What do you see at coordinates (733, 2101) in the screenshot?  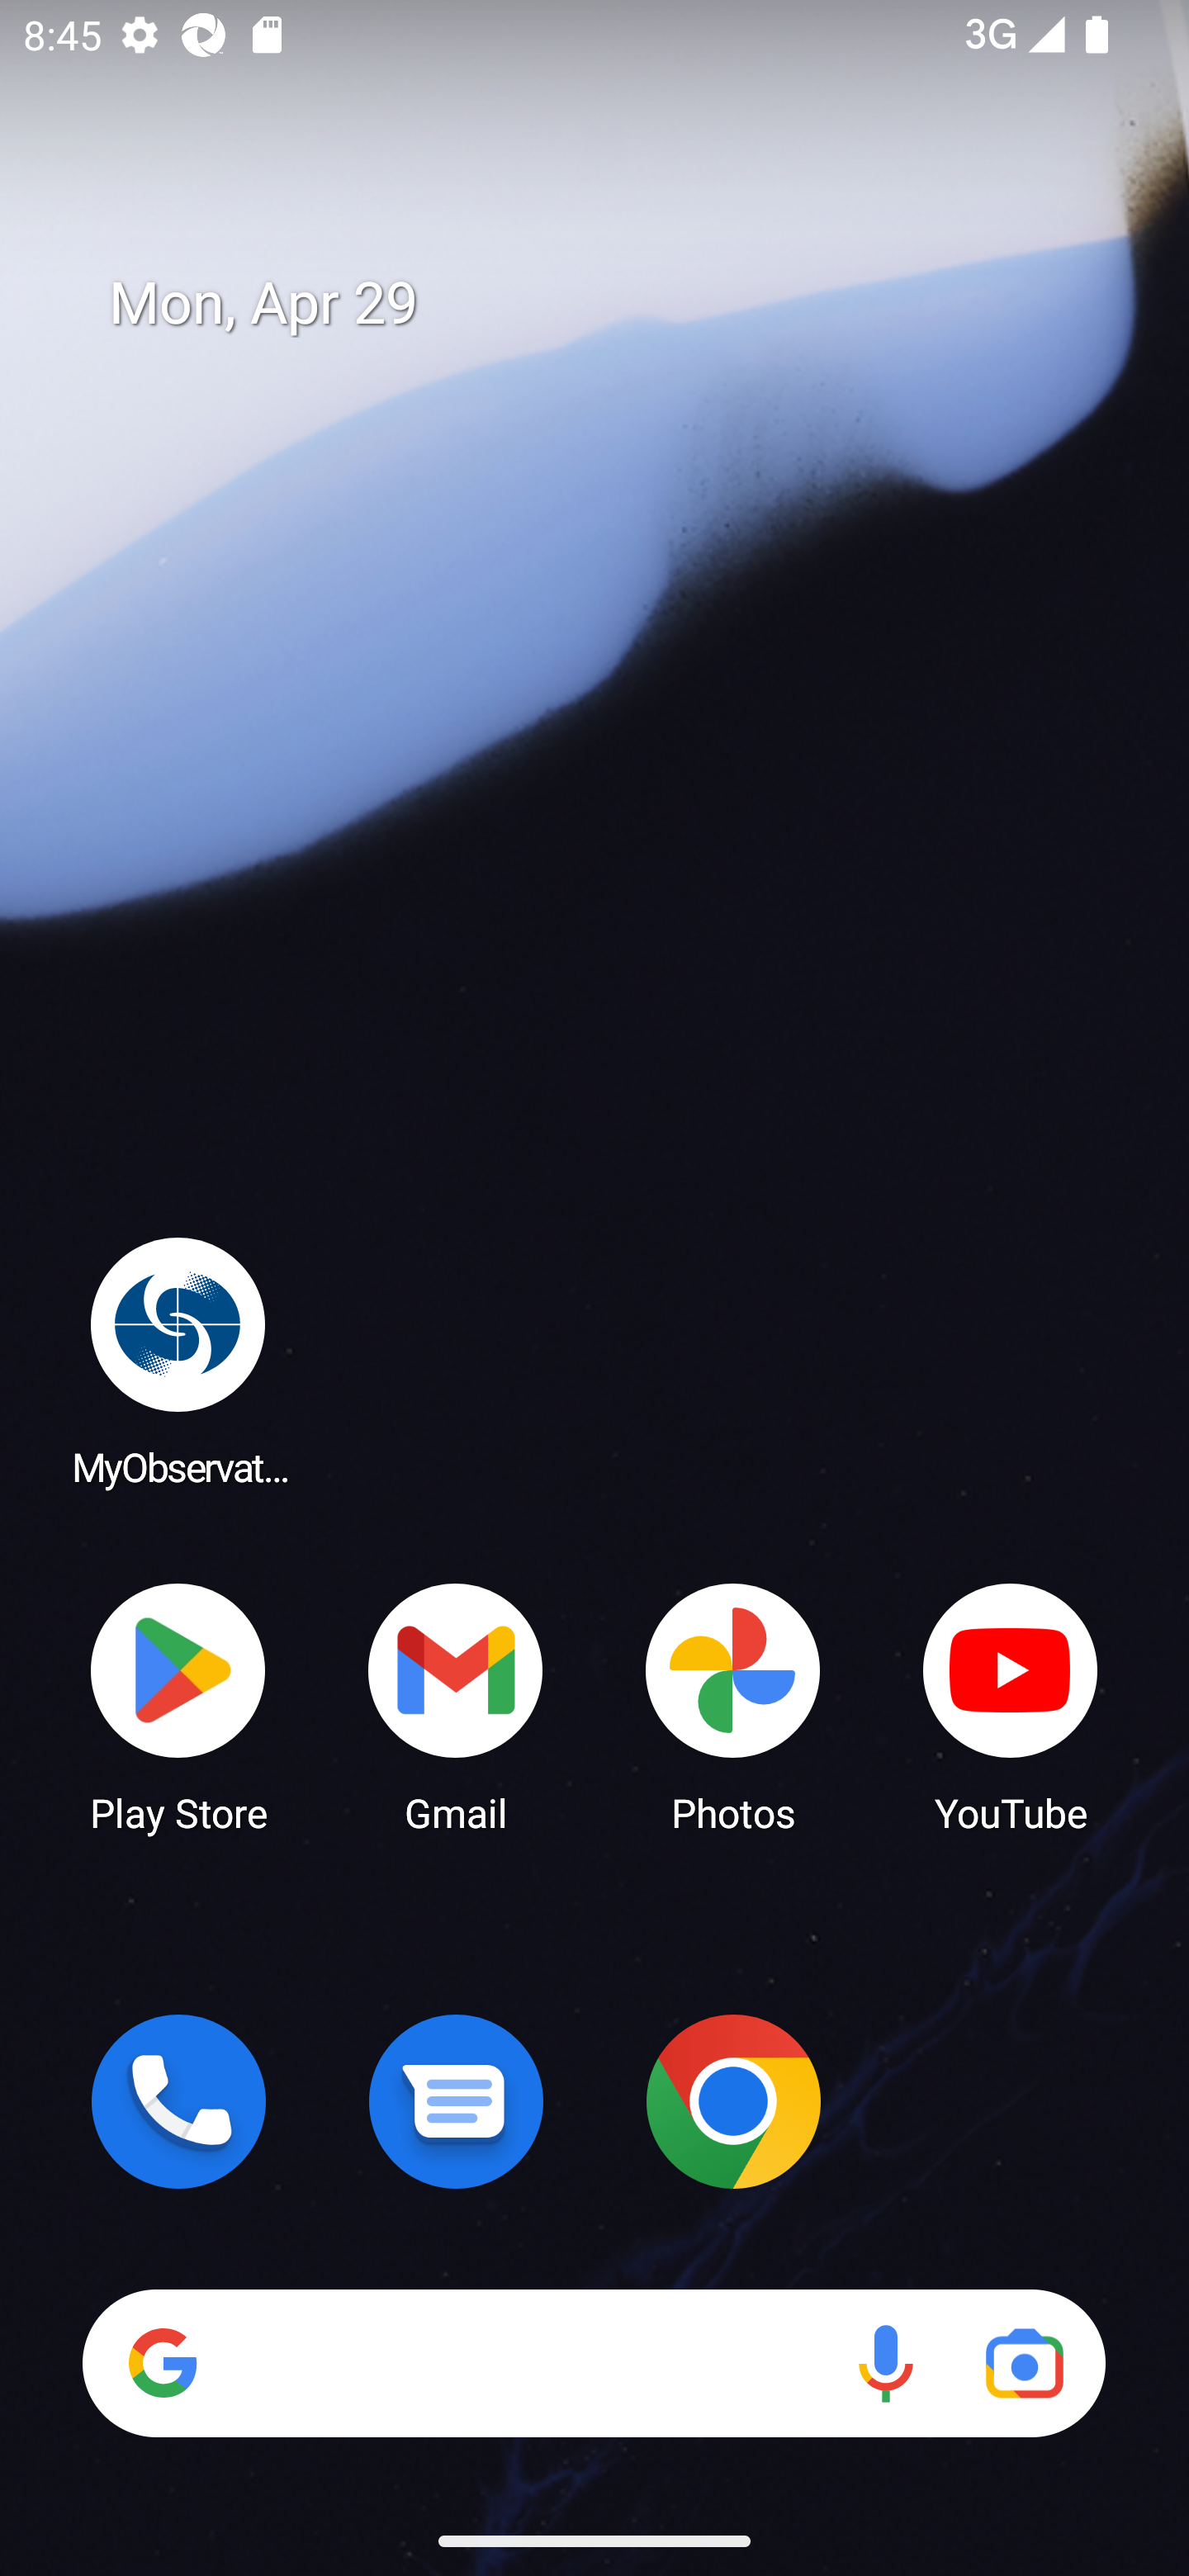 I see `Chrome` at bounding box center [733, 2101].